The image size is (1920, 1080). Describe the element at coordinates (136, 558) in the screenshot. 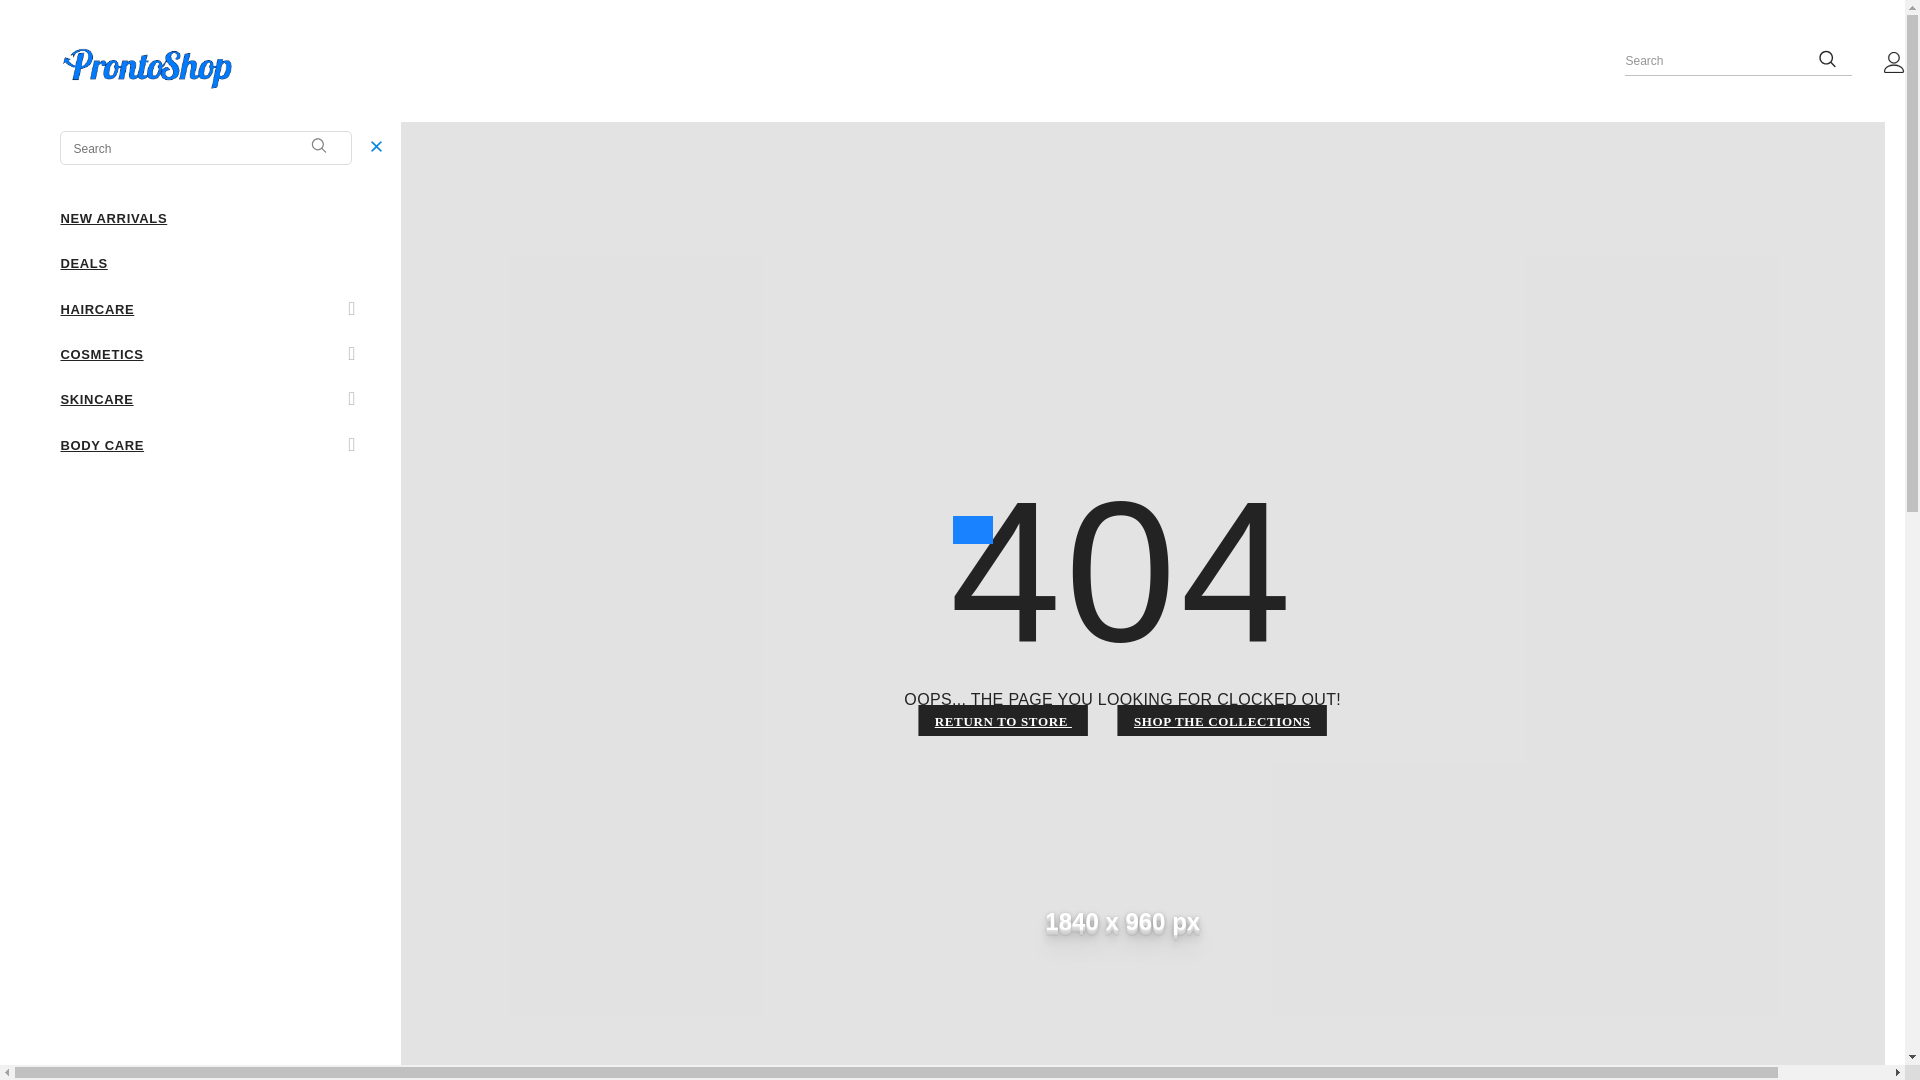

I see `Instagram` at that location.